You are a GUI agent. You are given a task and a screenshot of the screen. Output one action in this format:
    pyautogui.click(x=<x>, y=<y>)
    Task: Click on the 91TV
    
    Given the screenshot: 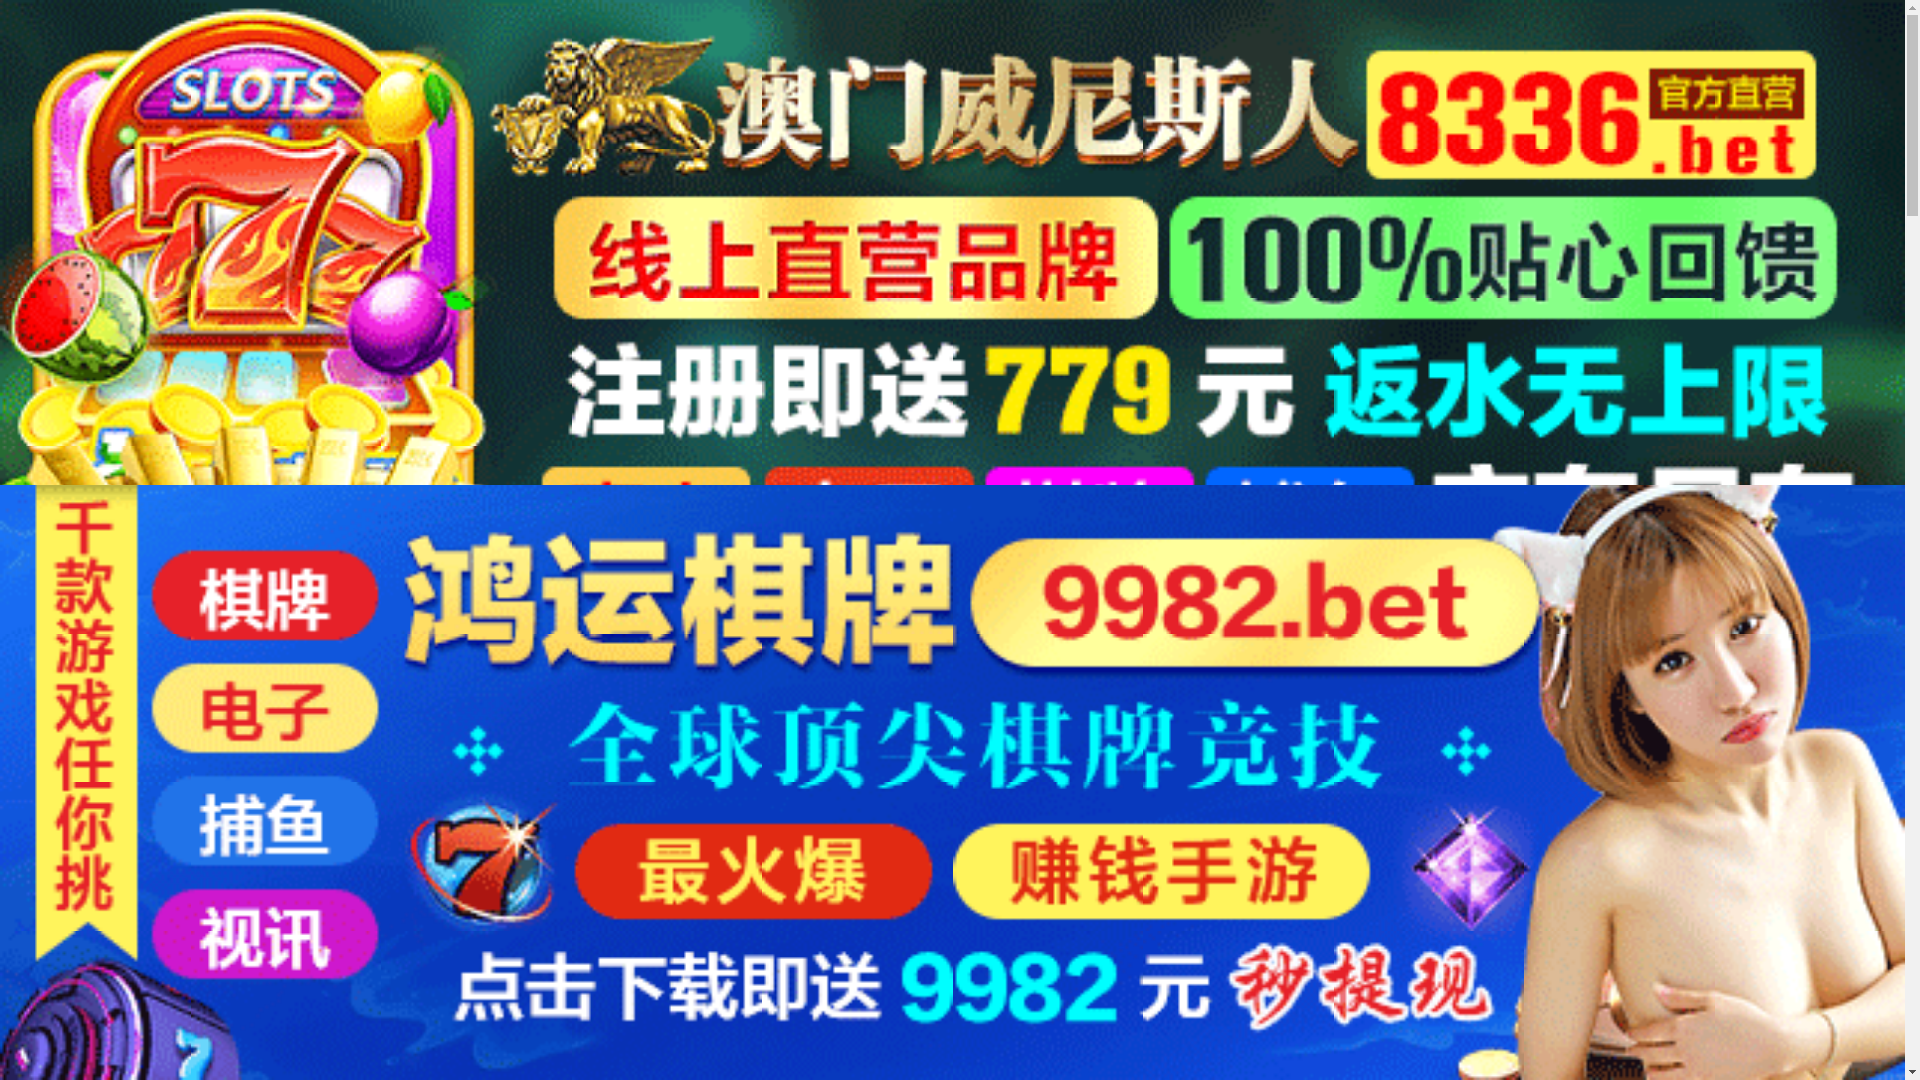 What is the action you would take?
    pyautogui.click(x=1636, y=782)
    